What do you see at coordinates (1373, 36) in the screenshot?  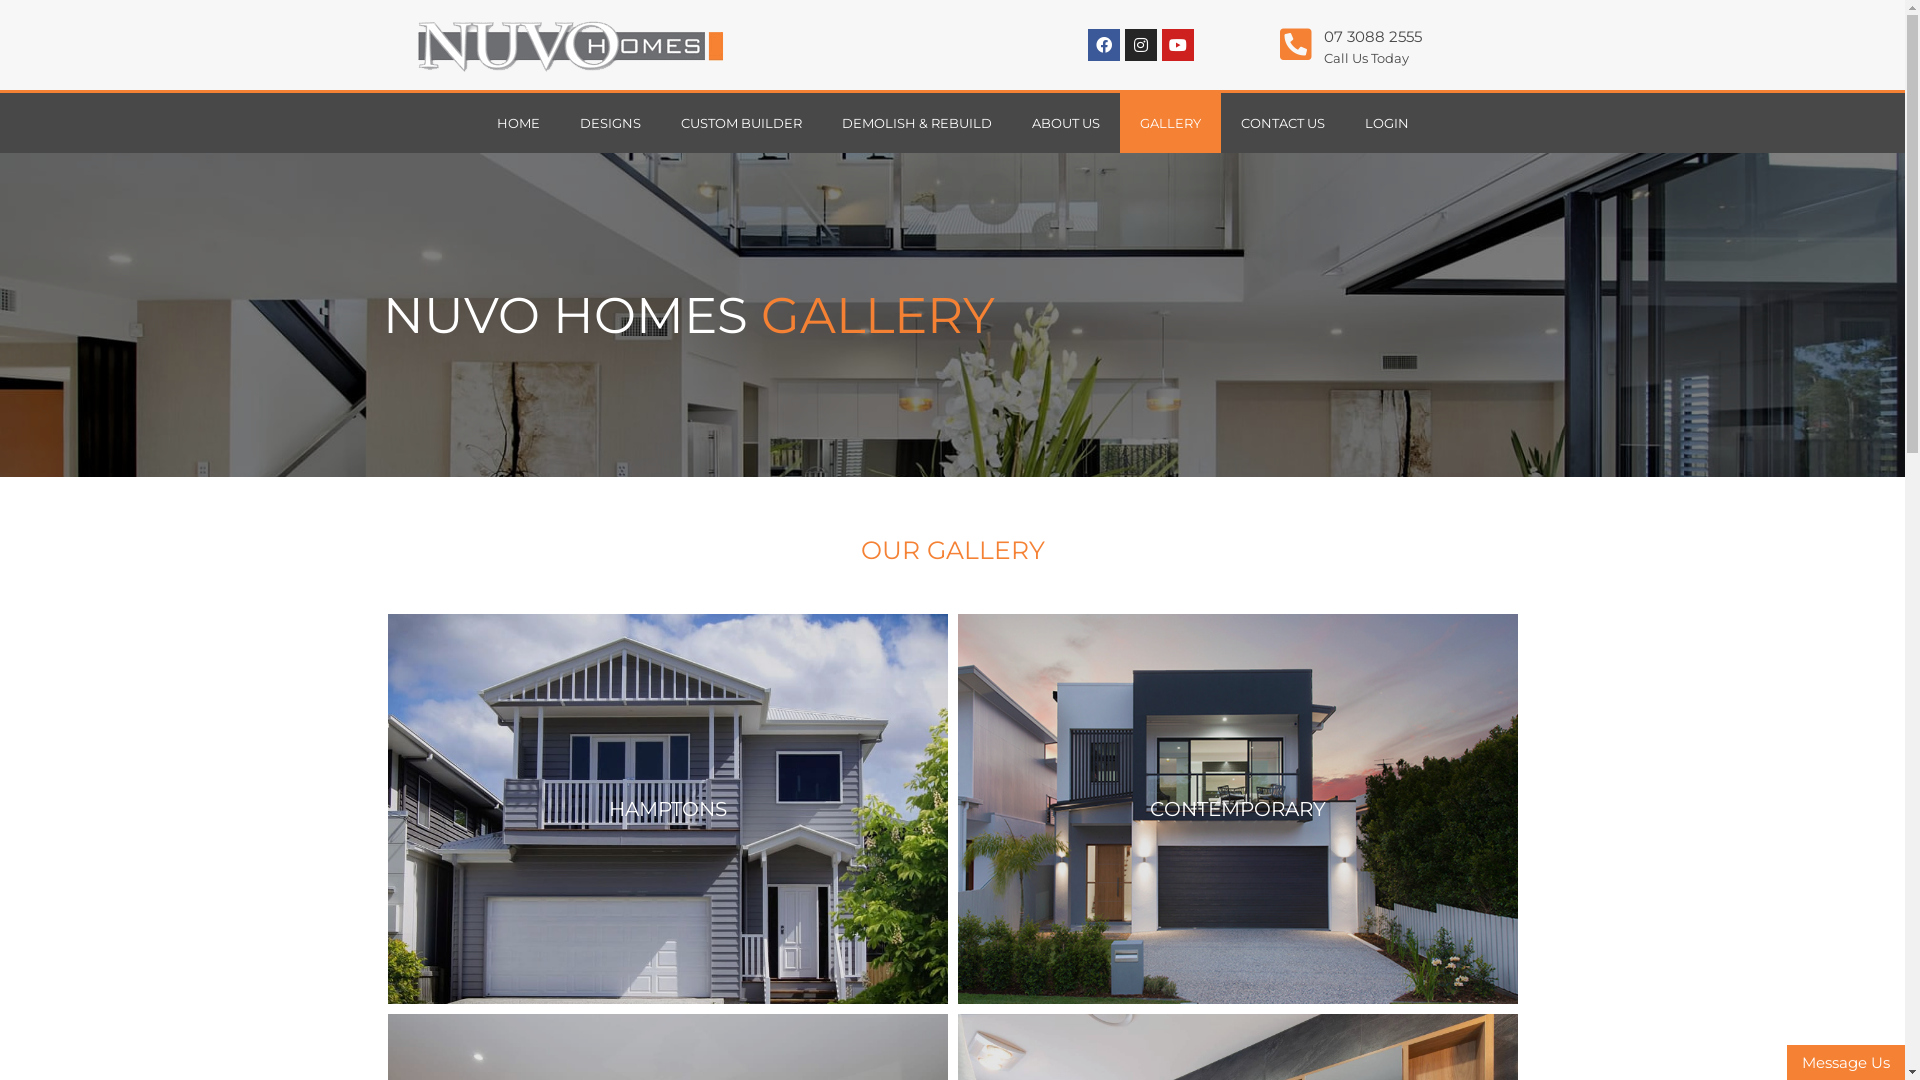 I see `07 3088 2555` at bounding box center [1373, 36].